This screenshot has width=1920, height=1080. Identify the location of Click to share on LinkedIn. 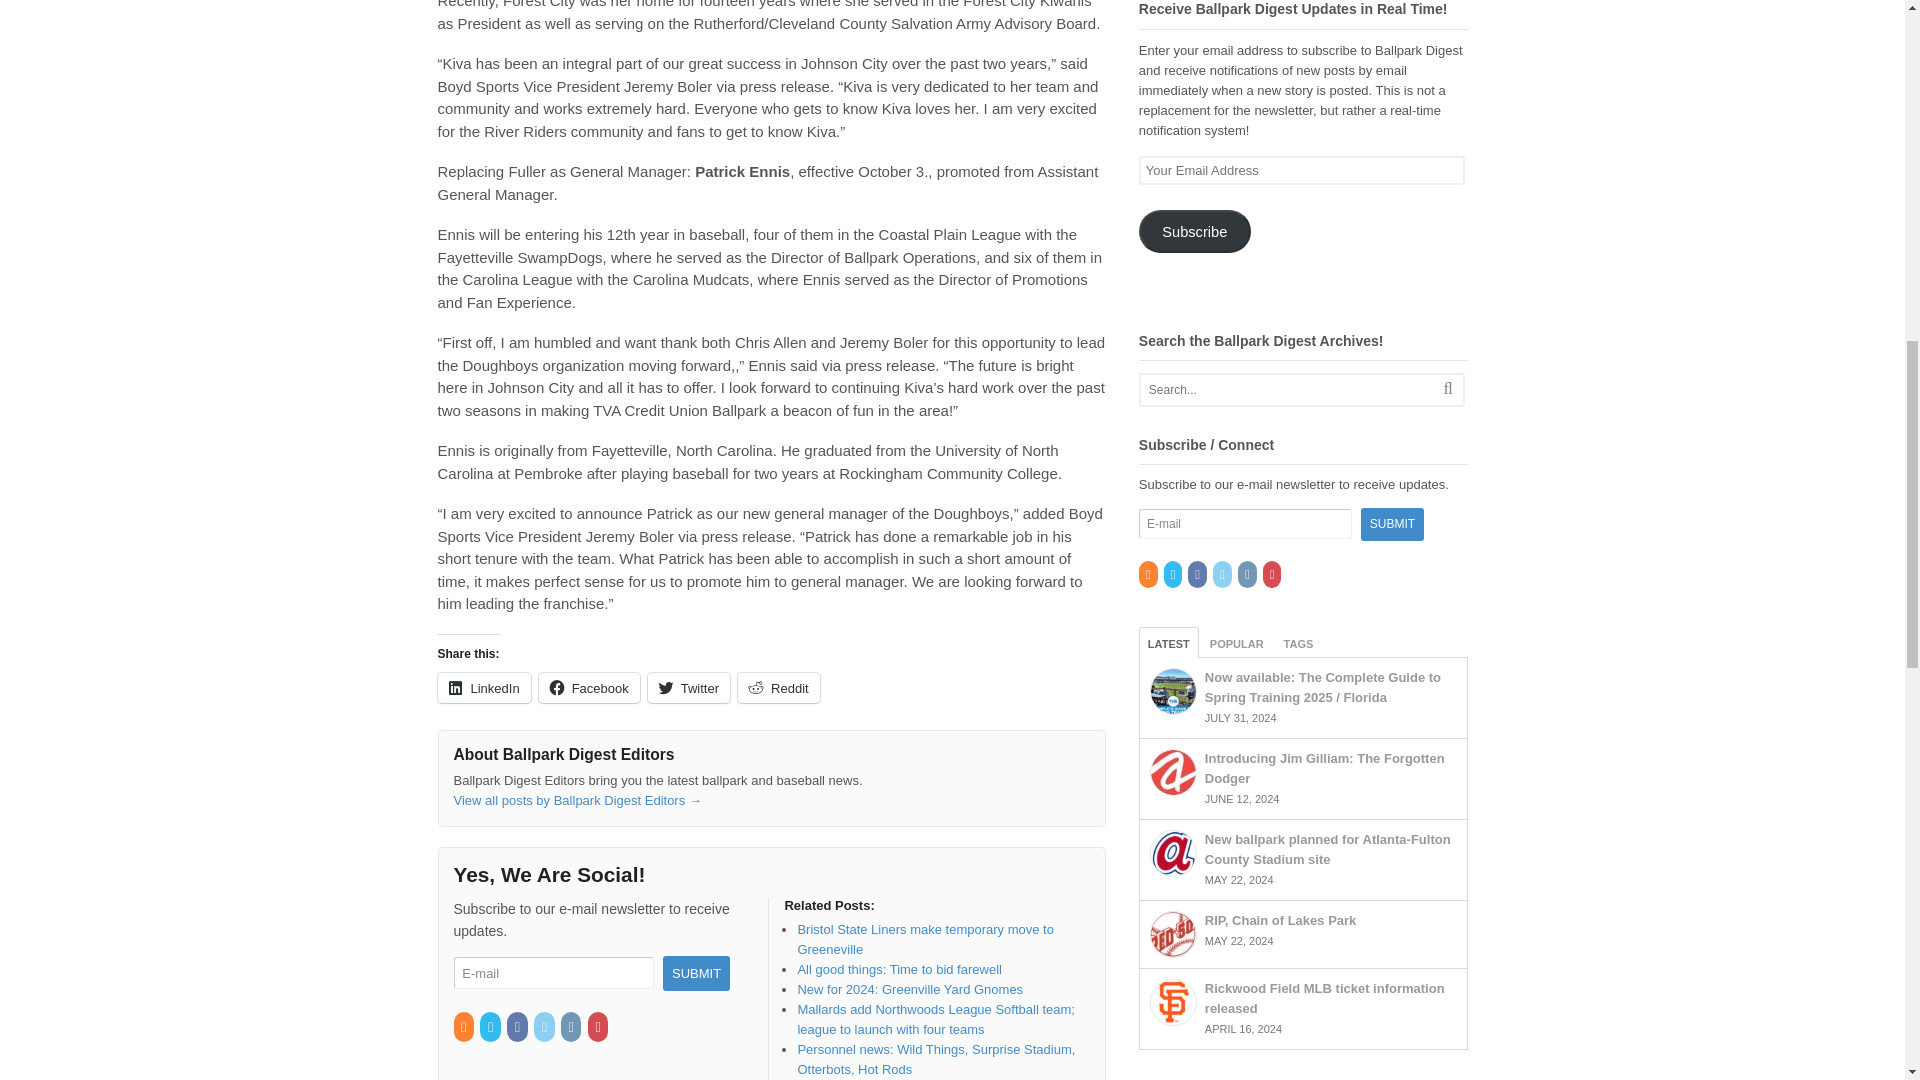
(484, 688).